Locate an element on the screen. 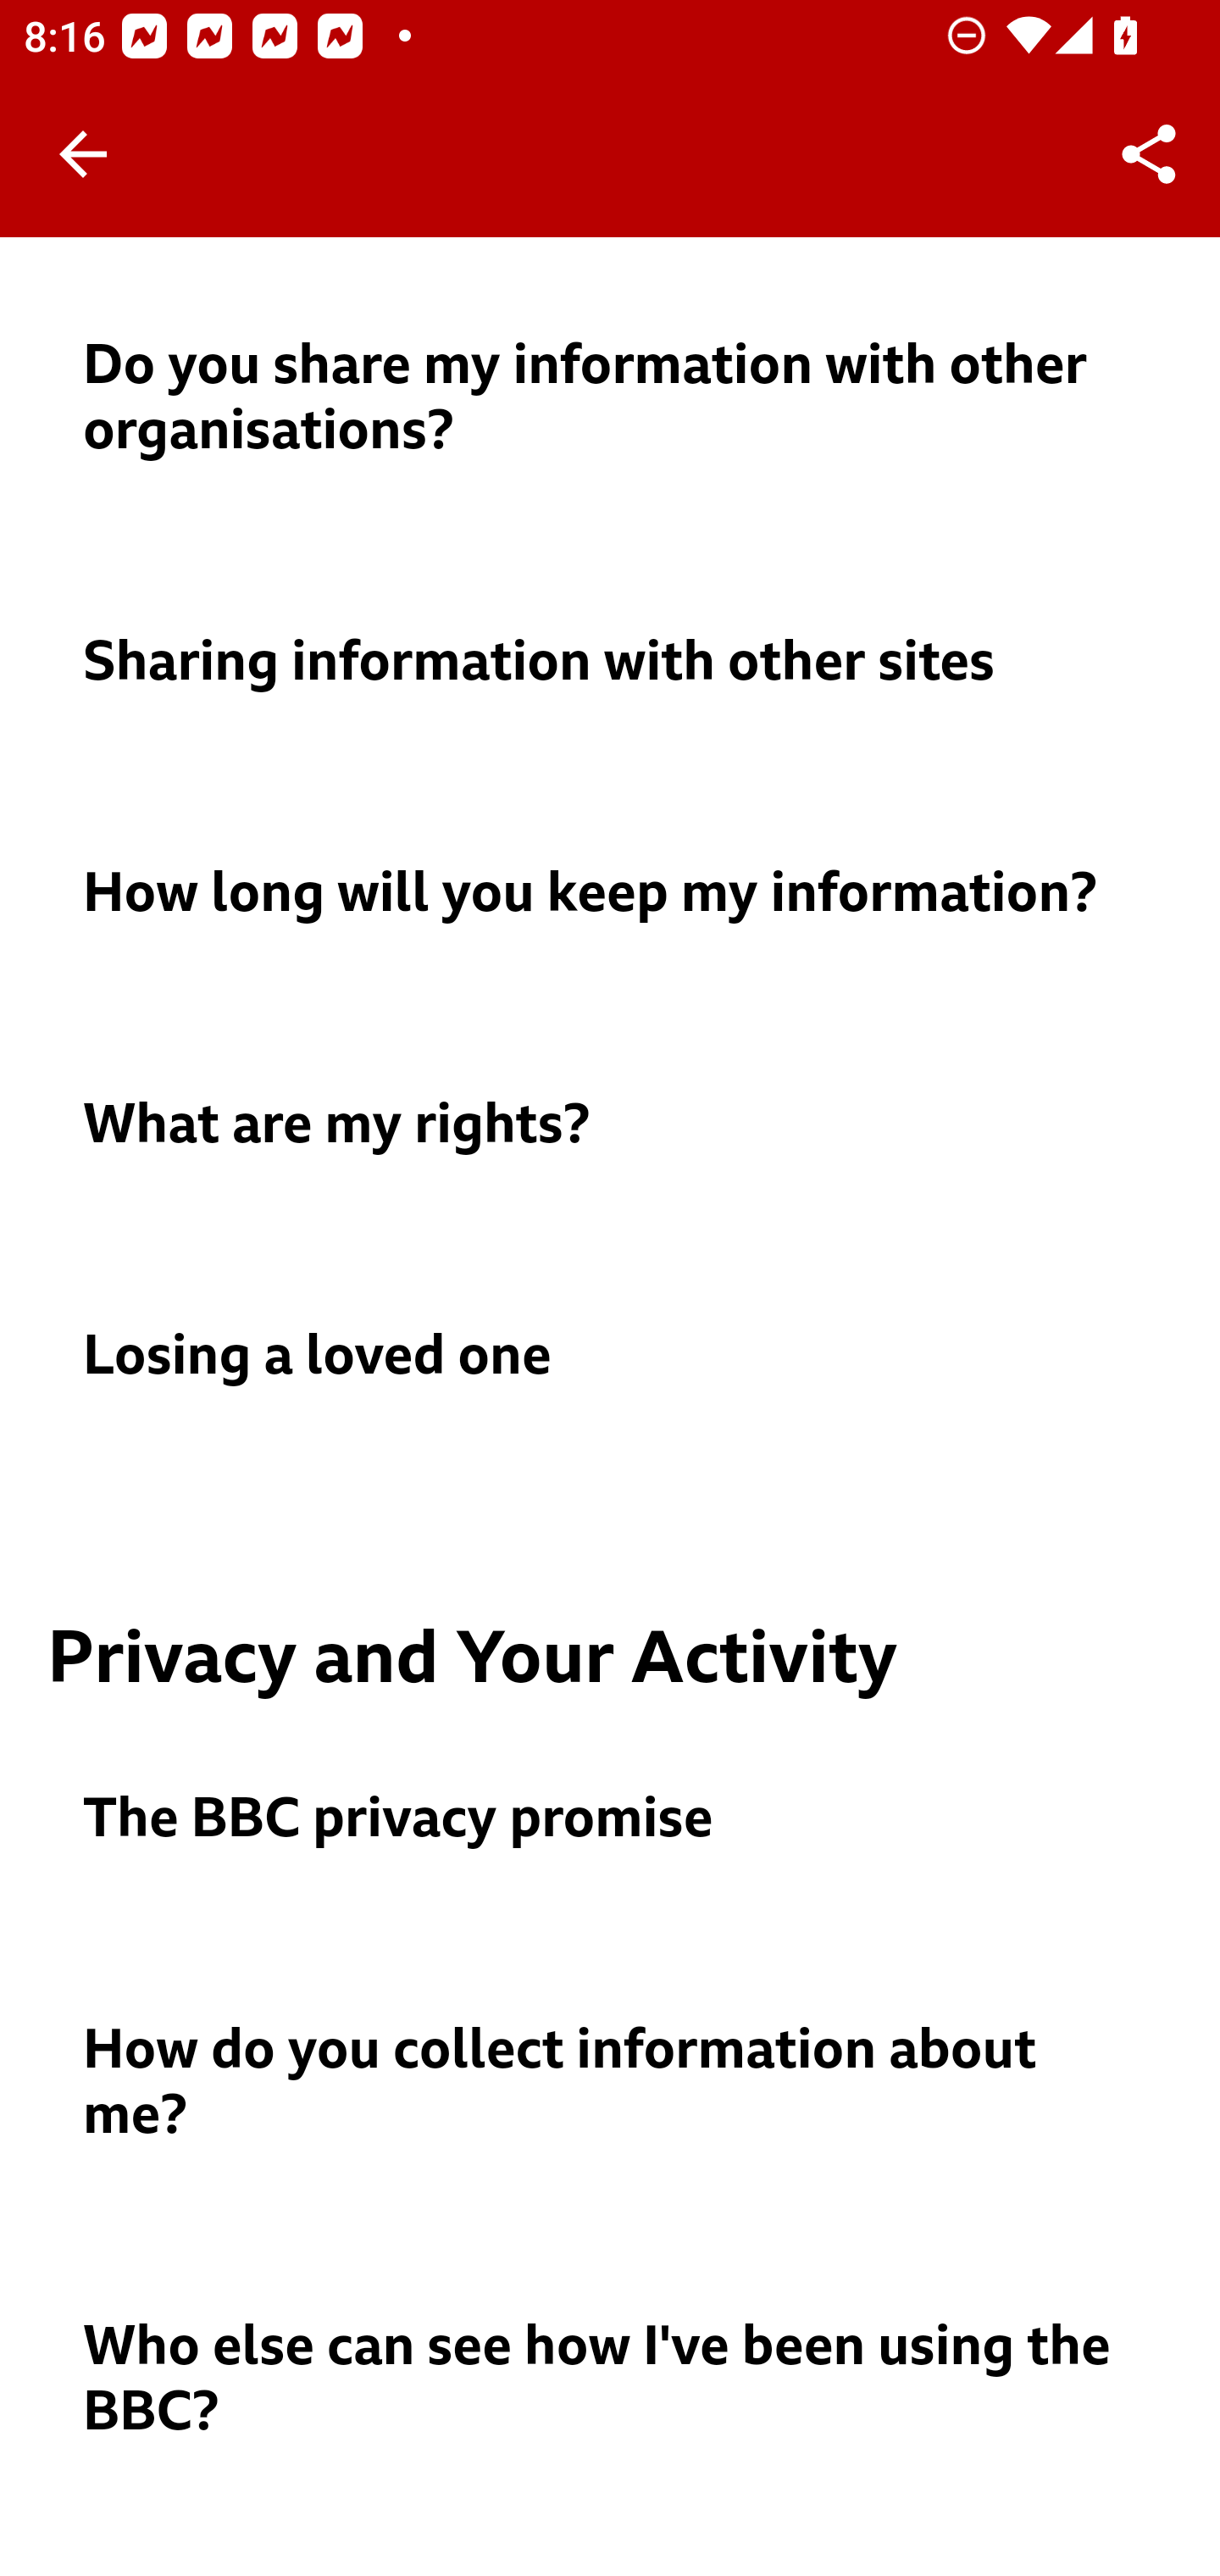 The width and height of the screenshot is (1220, 2576). What are my rights? is located at coordinates (612, 1125).